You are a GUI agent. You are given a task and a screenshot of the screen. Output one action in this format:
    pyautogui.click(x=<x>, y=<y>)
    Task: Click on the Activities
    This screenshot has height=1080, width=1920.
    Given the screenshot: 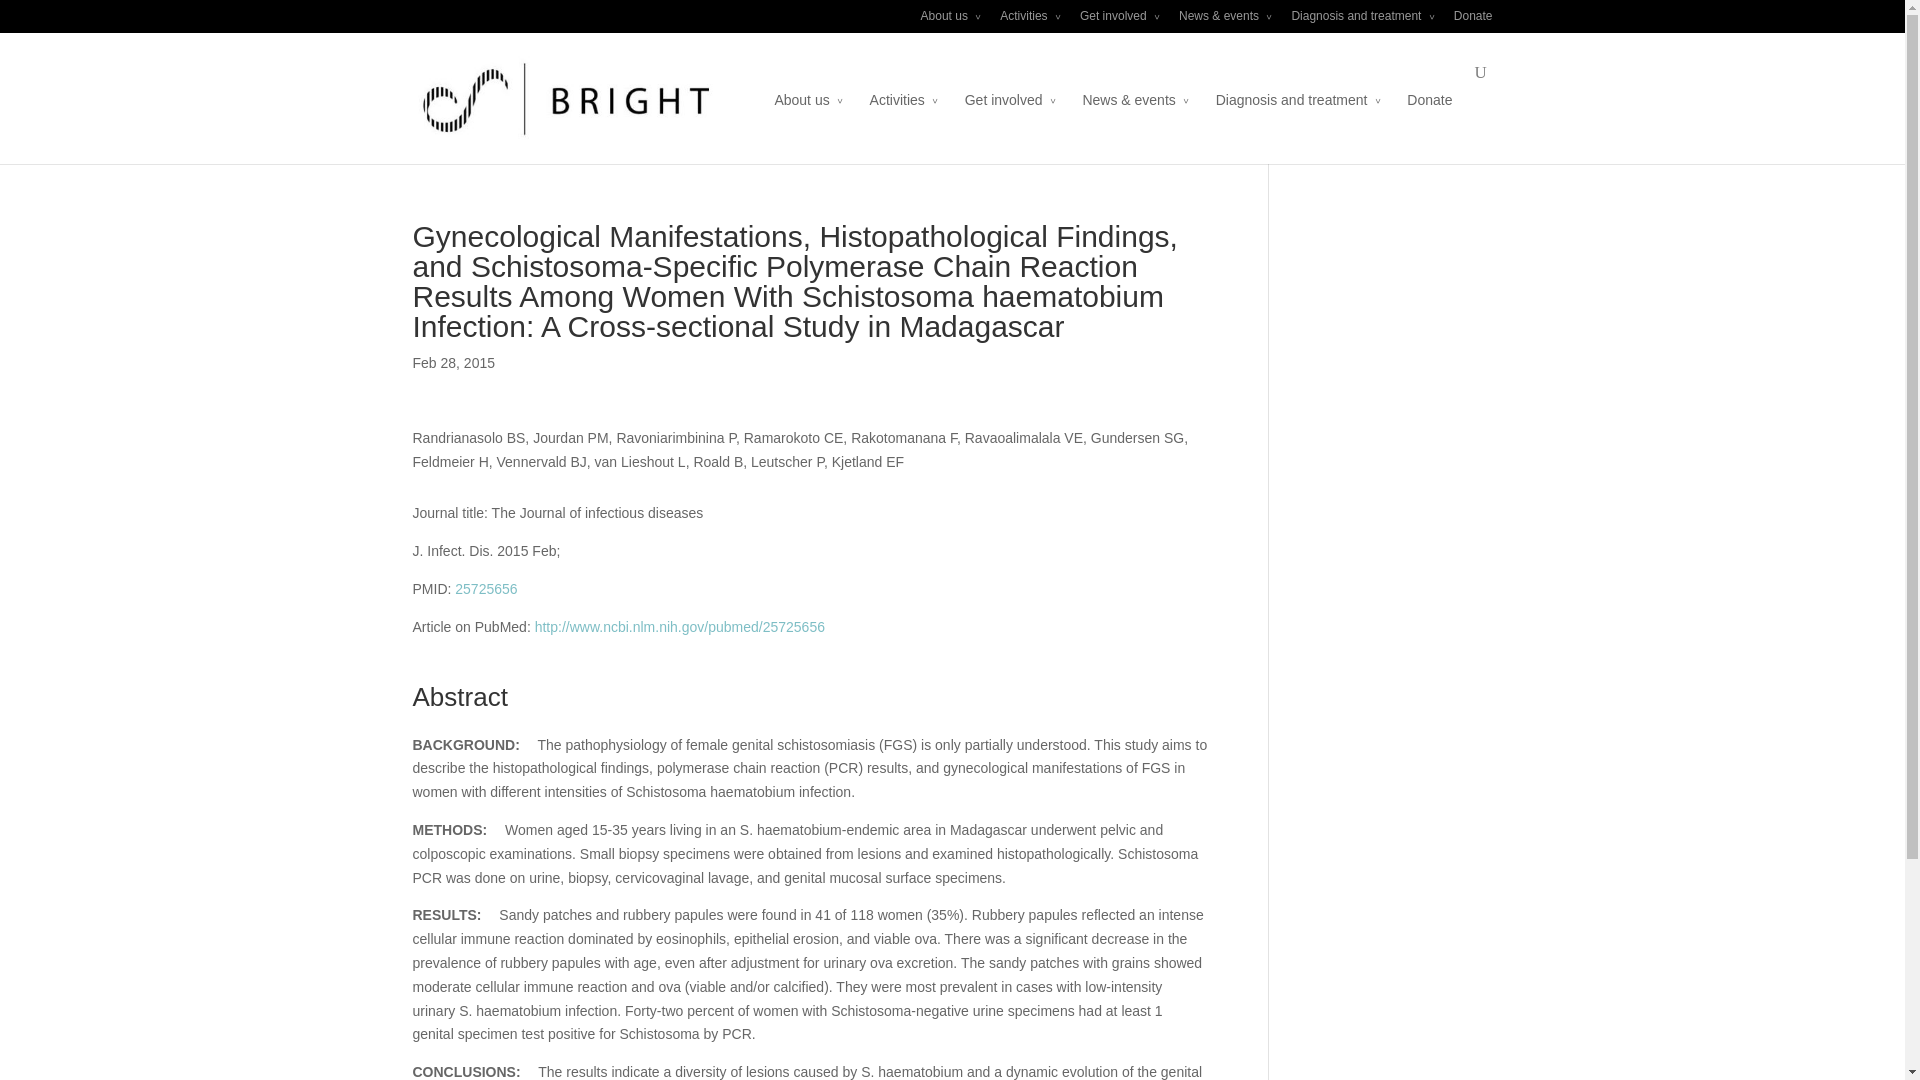 What is the action you would take?
    pyautogui.click(x=1030, y=21)
    